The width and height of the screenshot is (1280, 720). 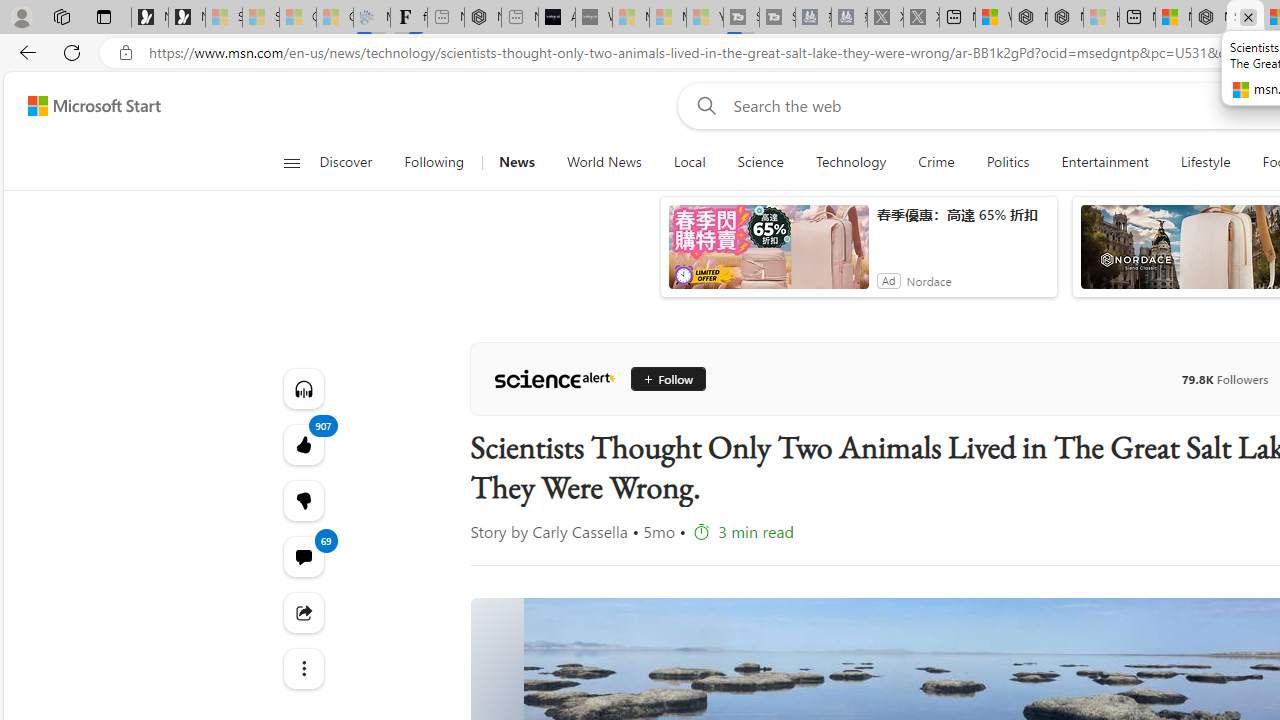 I want to click on anim-content, so click(x=768, y=255).